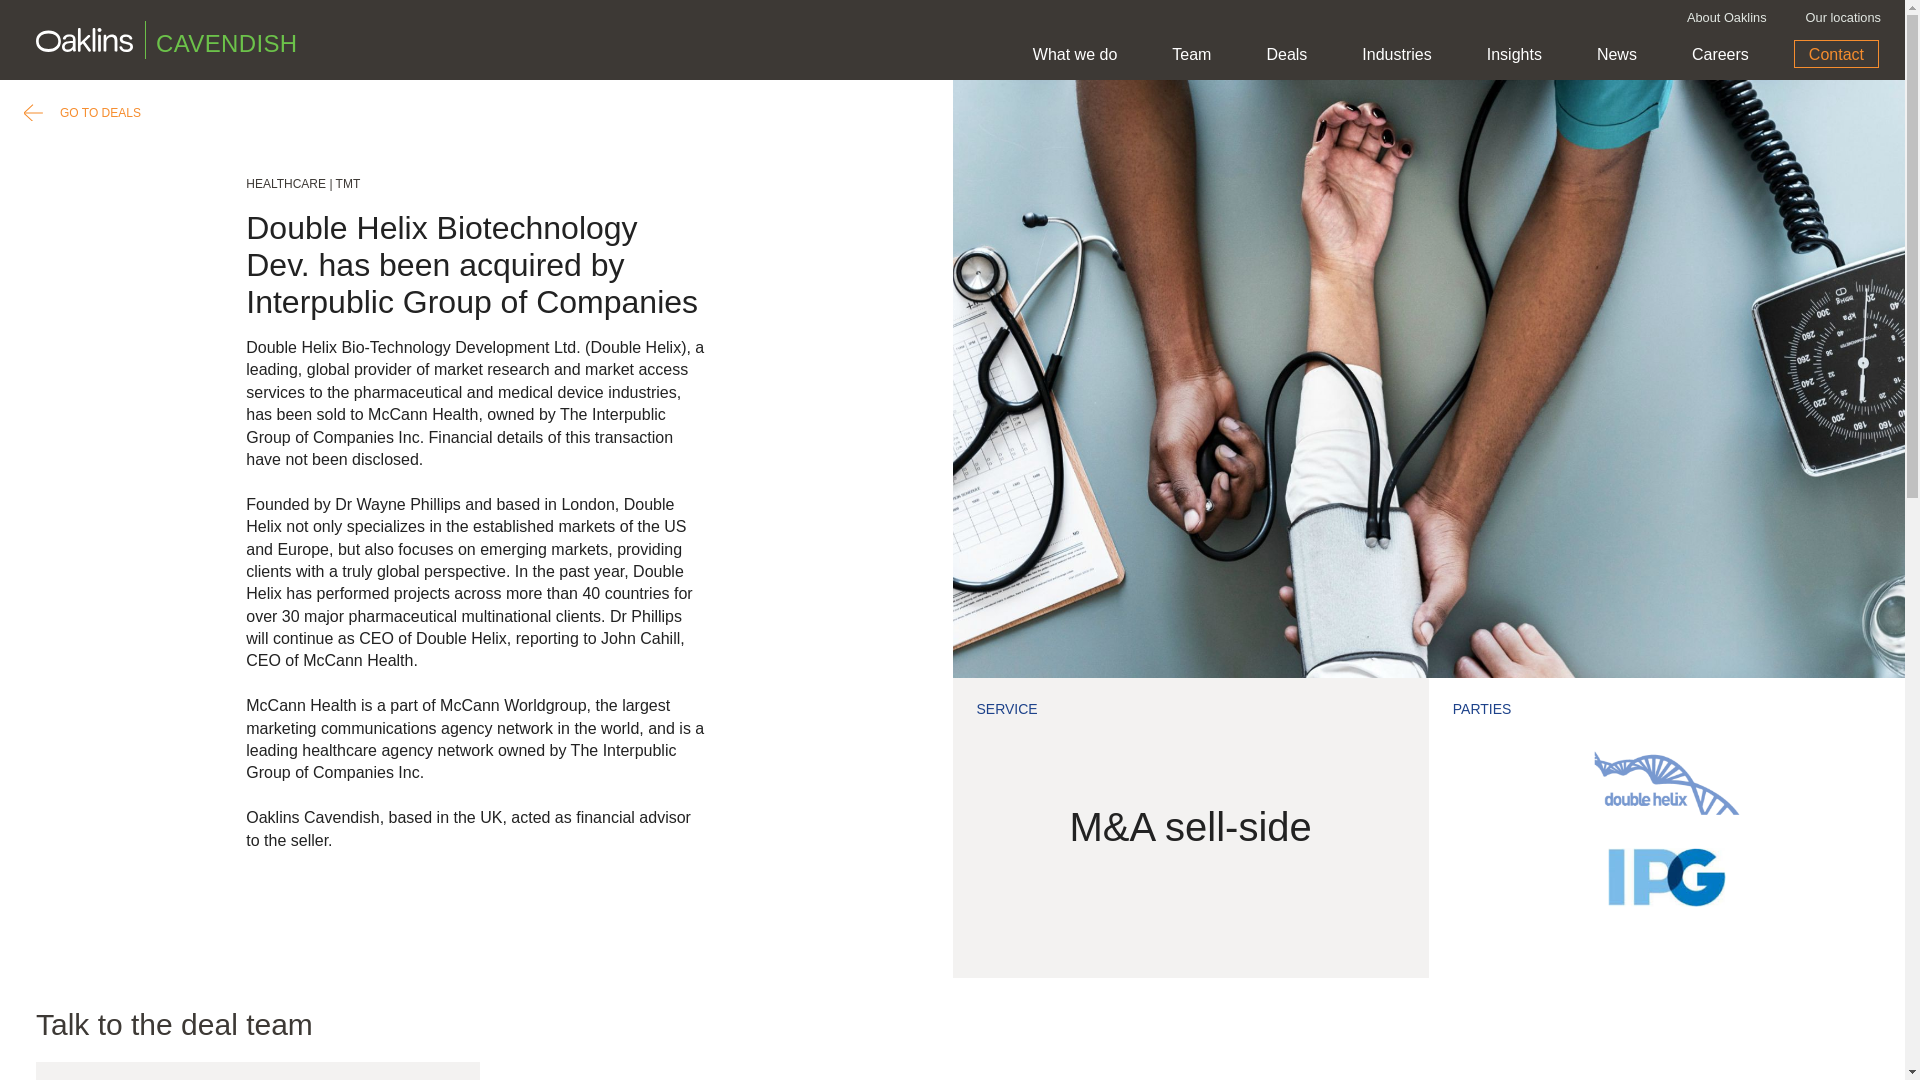 The width and height of the screenshot is (1920, 1080). Describe the element at coordinates (1617, 56) in the screenshot. I see `News` at that location.